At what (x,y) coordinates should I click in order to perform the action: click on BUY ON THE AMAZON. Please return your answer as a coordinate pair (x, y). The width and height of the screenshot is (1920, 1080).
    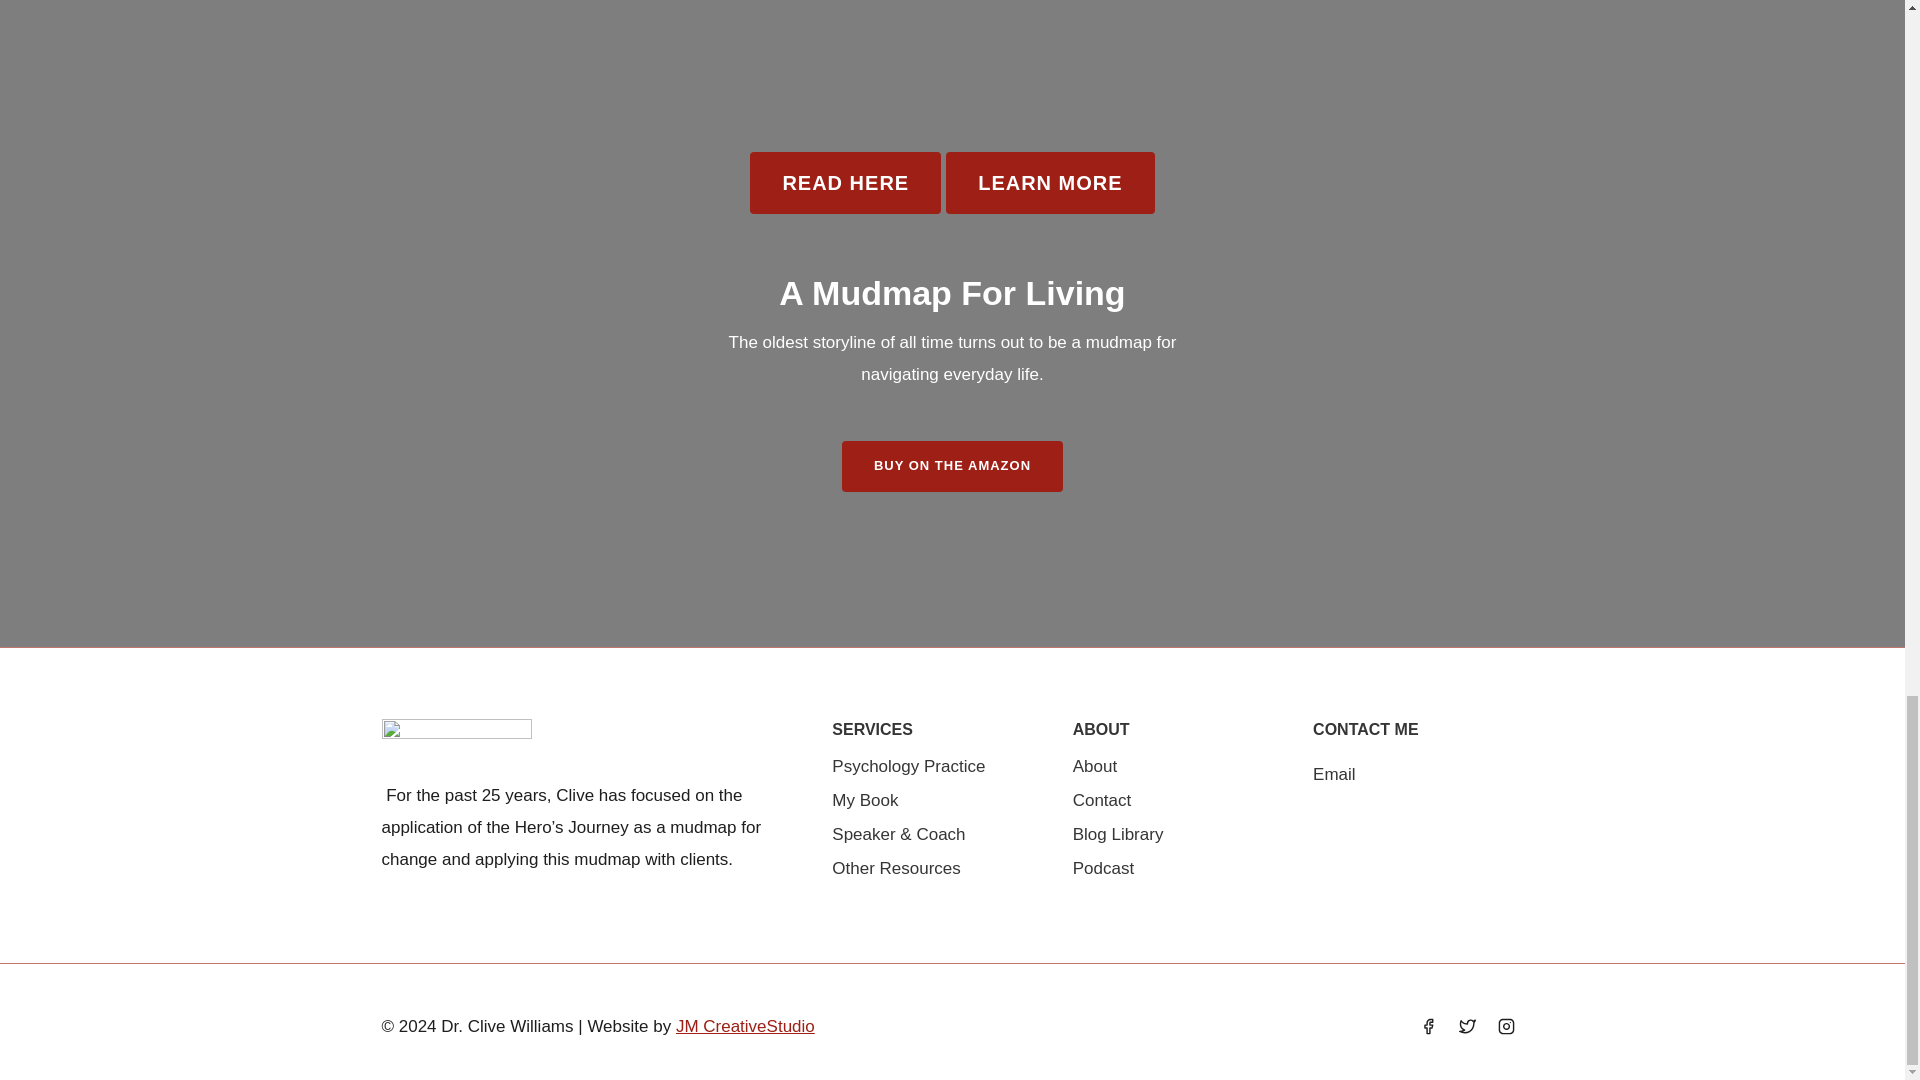
    Looking at the image, I should click on (952, 466).